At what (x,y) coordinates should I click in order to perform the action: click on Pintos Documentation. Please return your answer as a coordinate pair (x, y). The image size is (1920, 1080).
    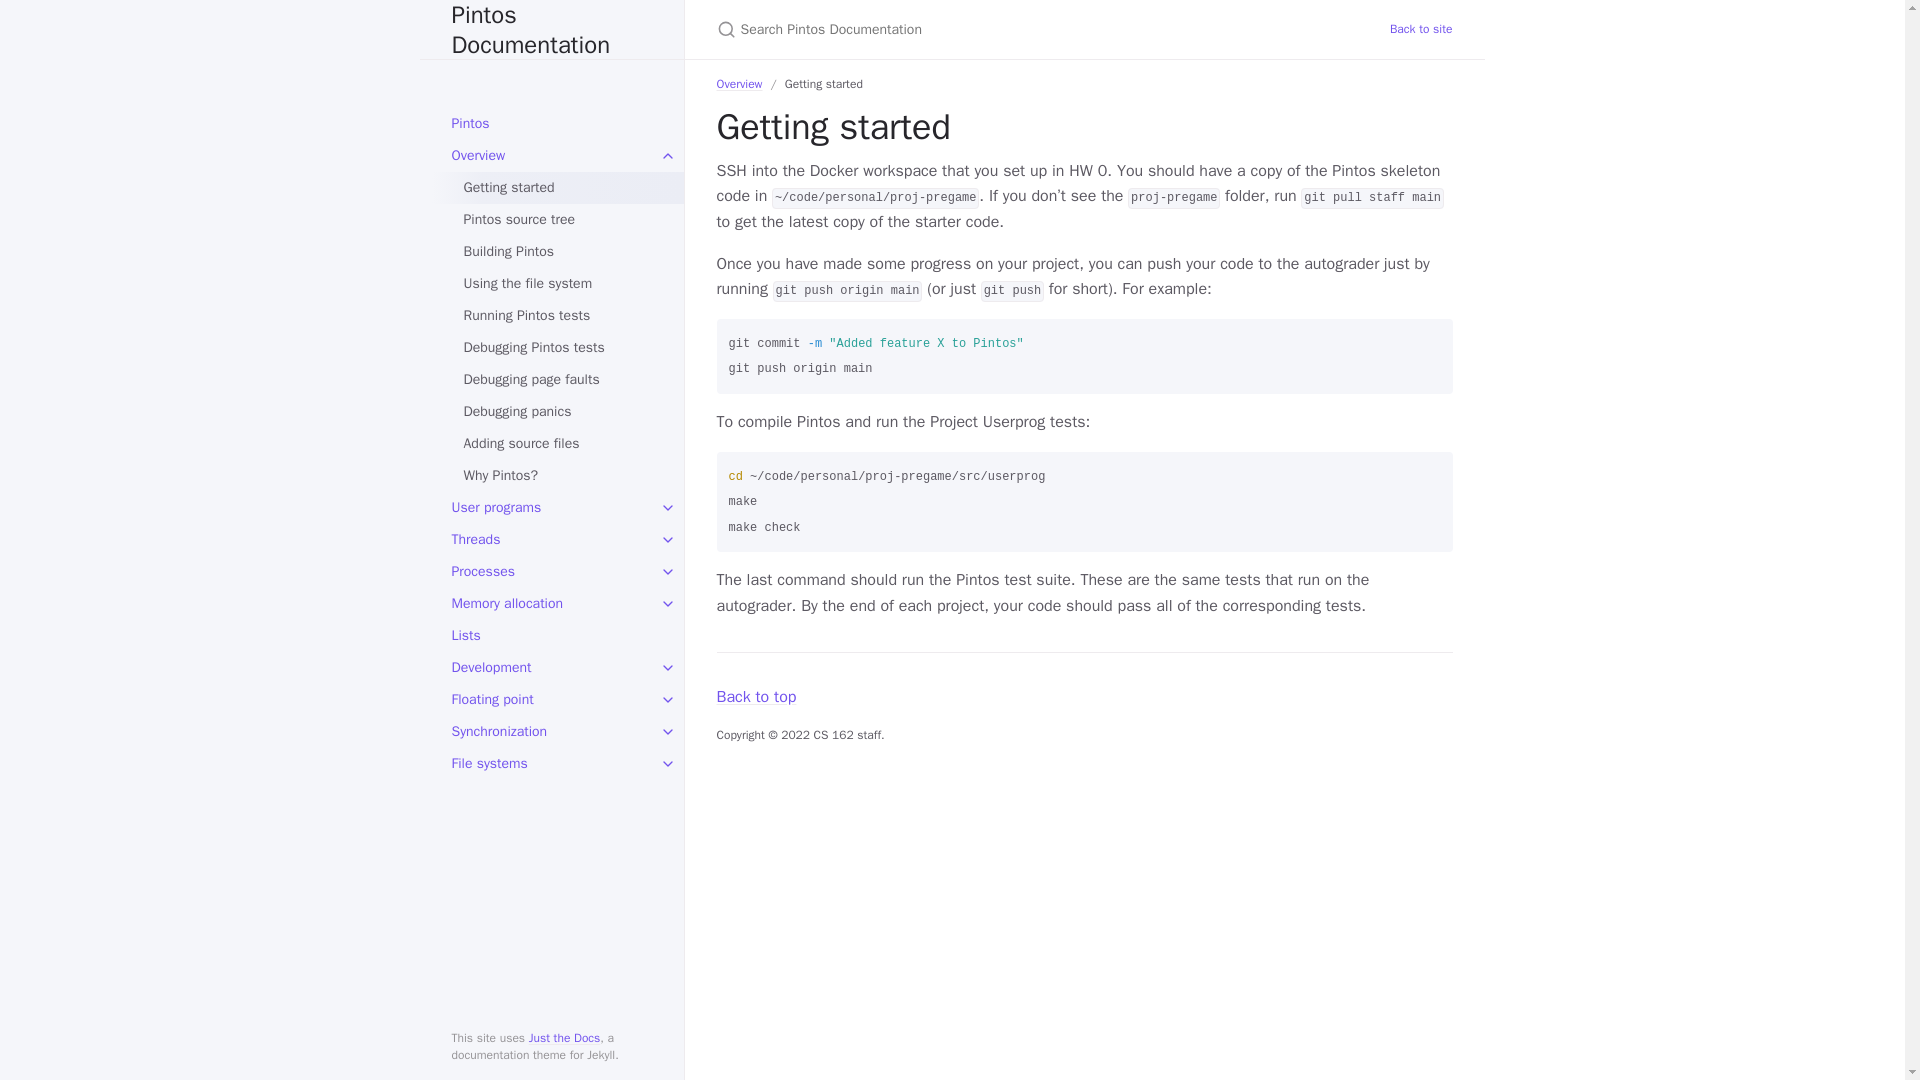
    Looking at the image, I should click on (552, 30).